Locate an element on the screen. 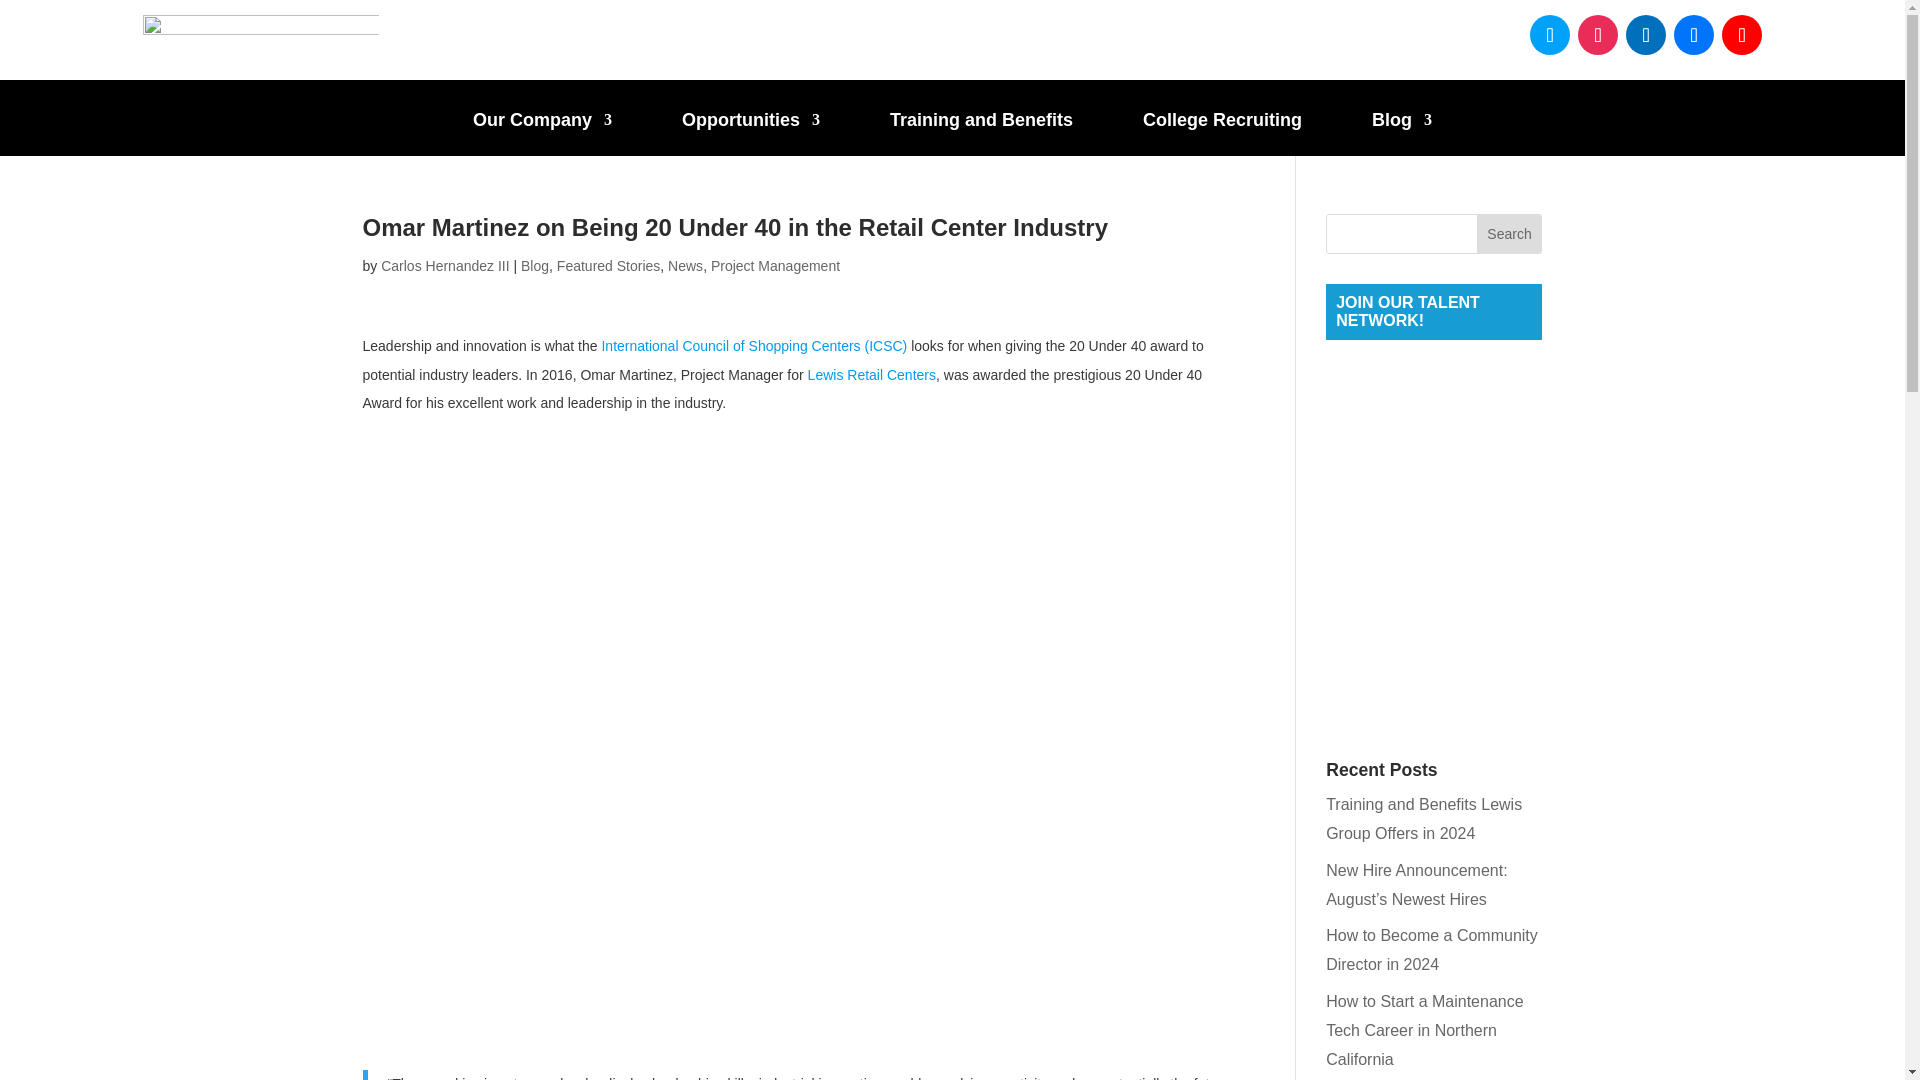 The height and width of the screenshot is (1080, 1920). Posts by Carlos Hernandez III is located at coordinates (444, 266).